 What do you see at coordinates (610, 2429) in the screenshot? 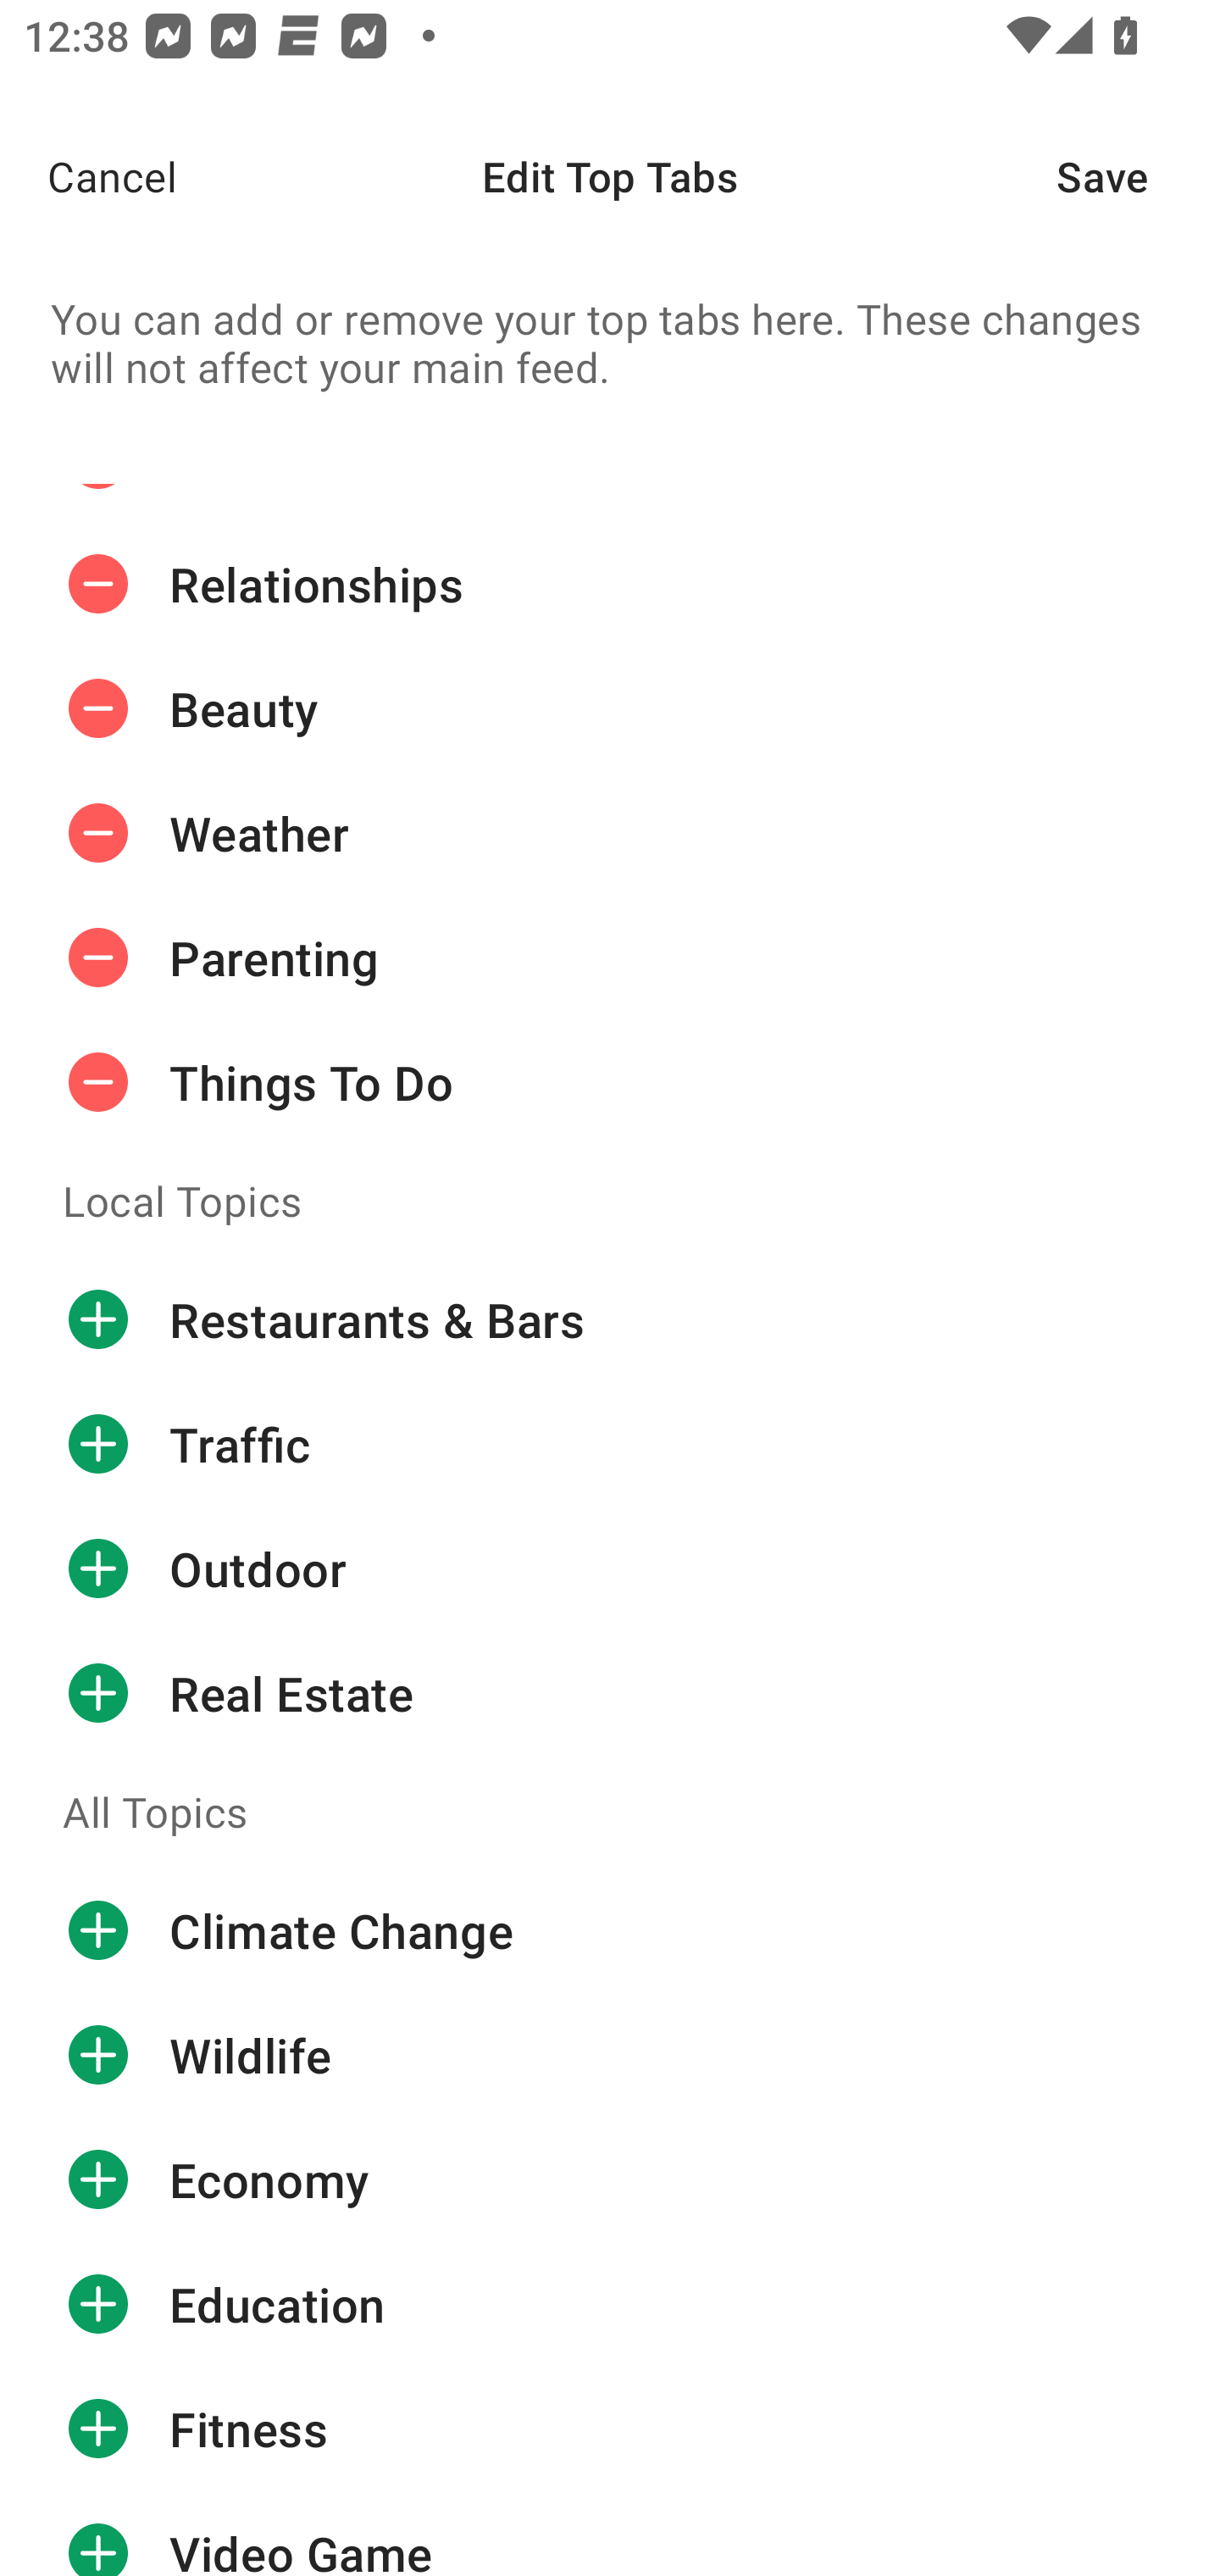
I see `Fitness` at bounding box center [610, 2429].